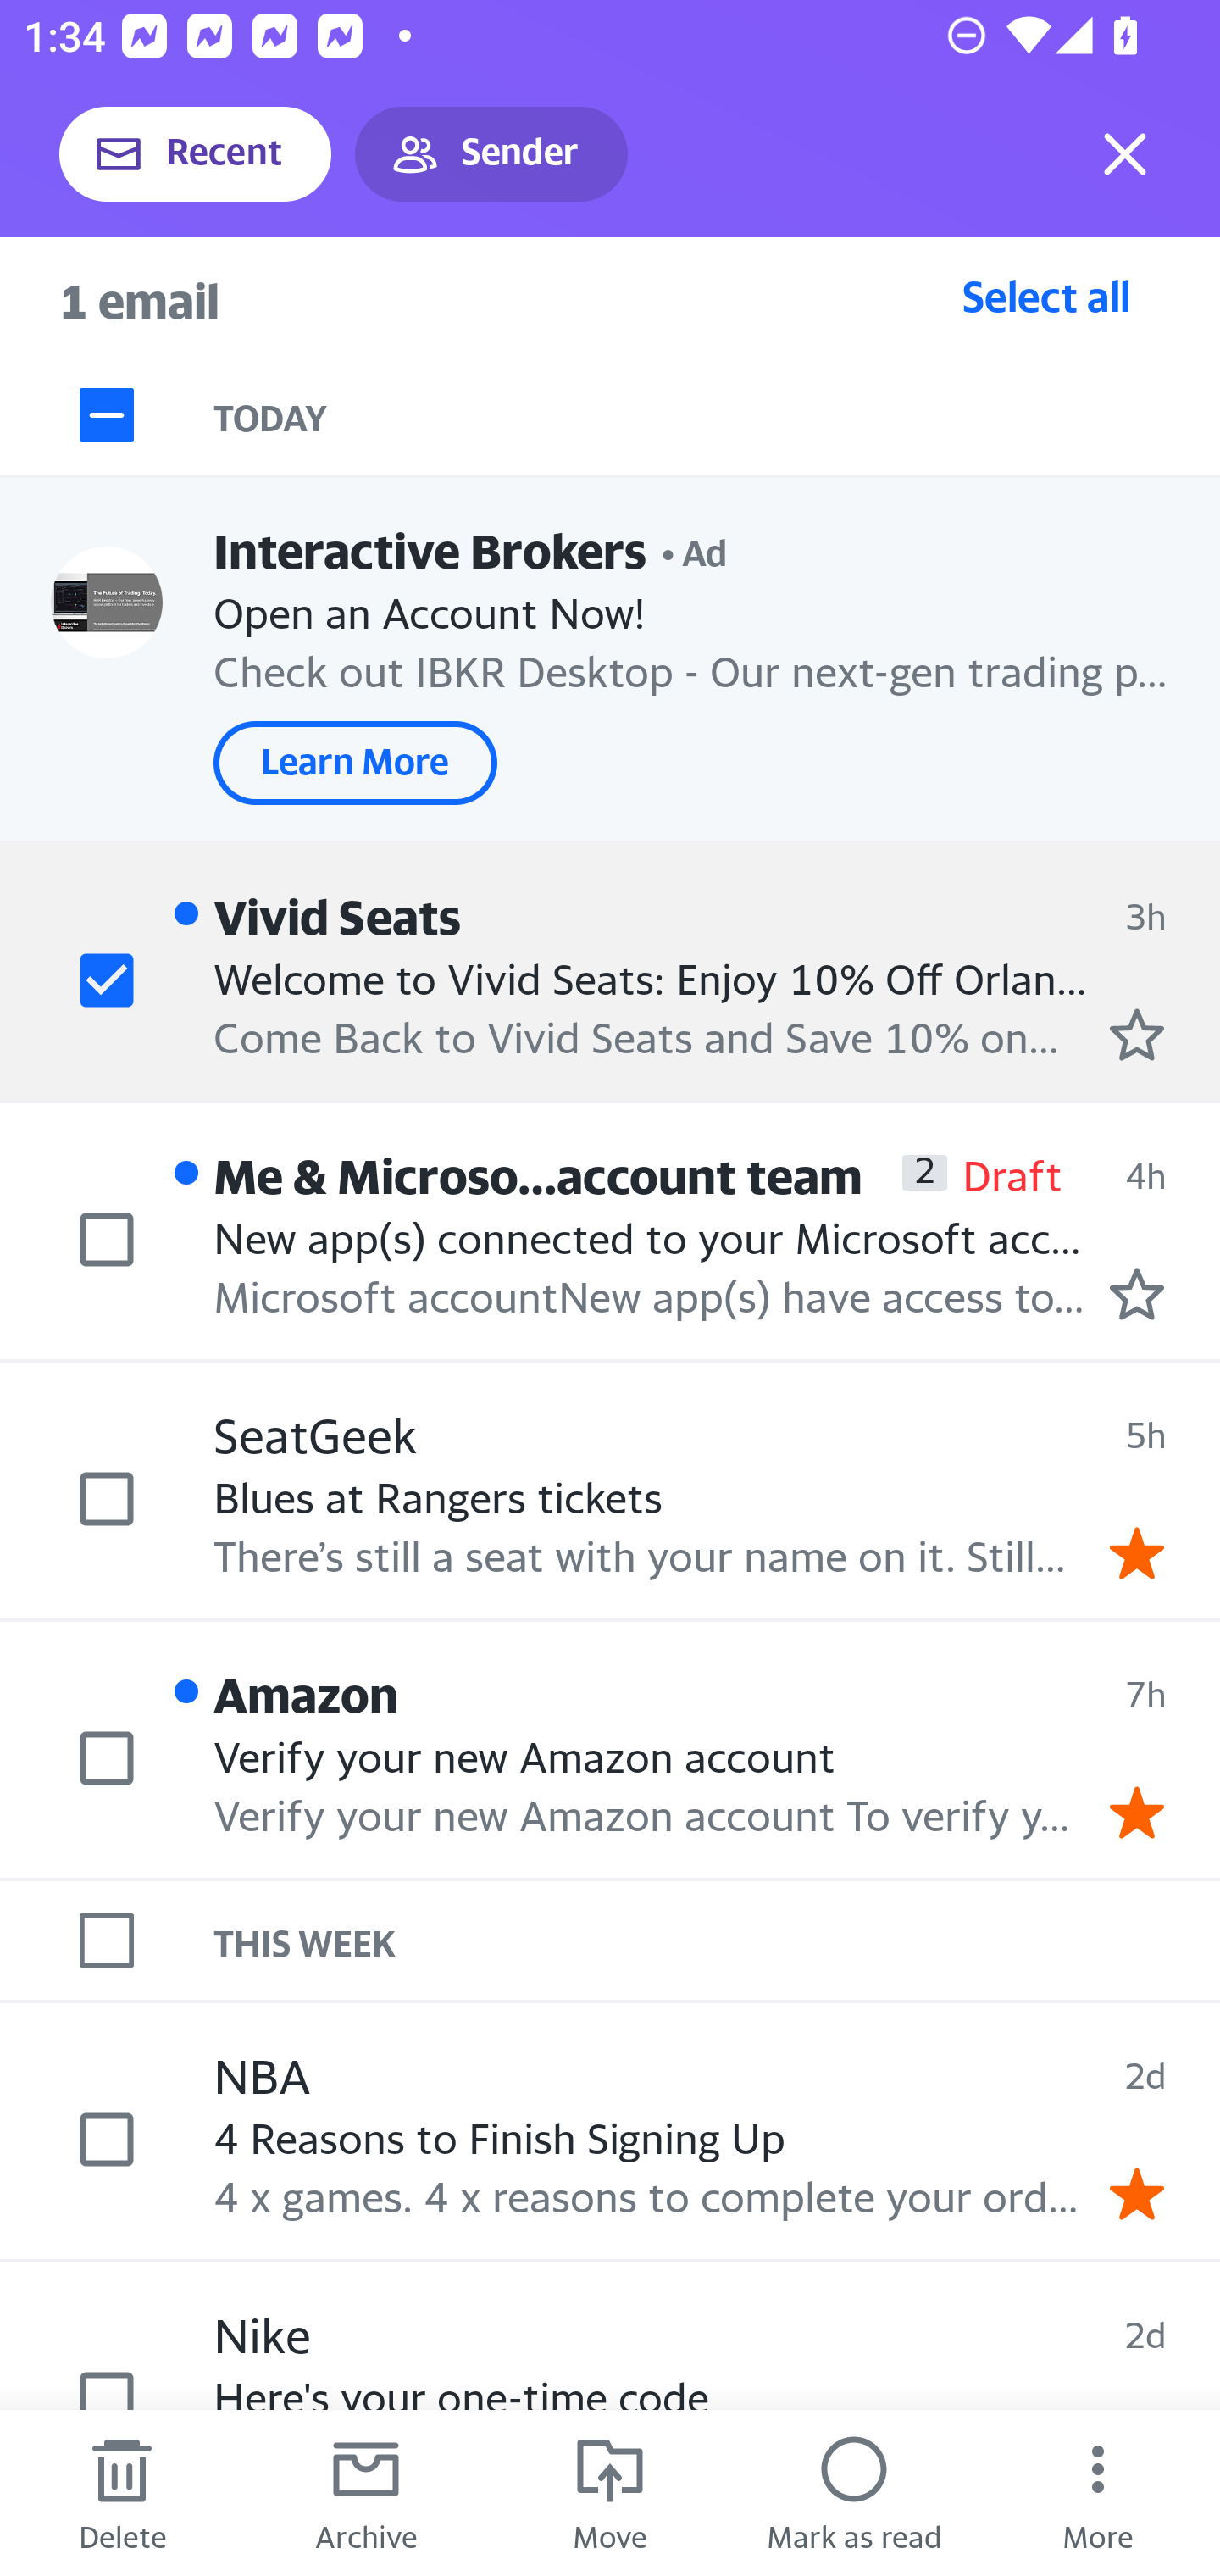  I want to click on Delete, so click(122, 2493).